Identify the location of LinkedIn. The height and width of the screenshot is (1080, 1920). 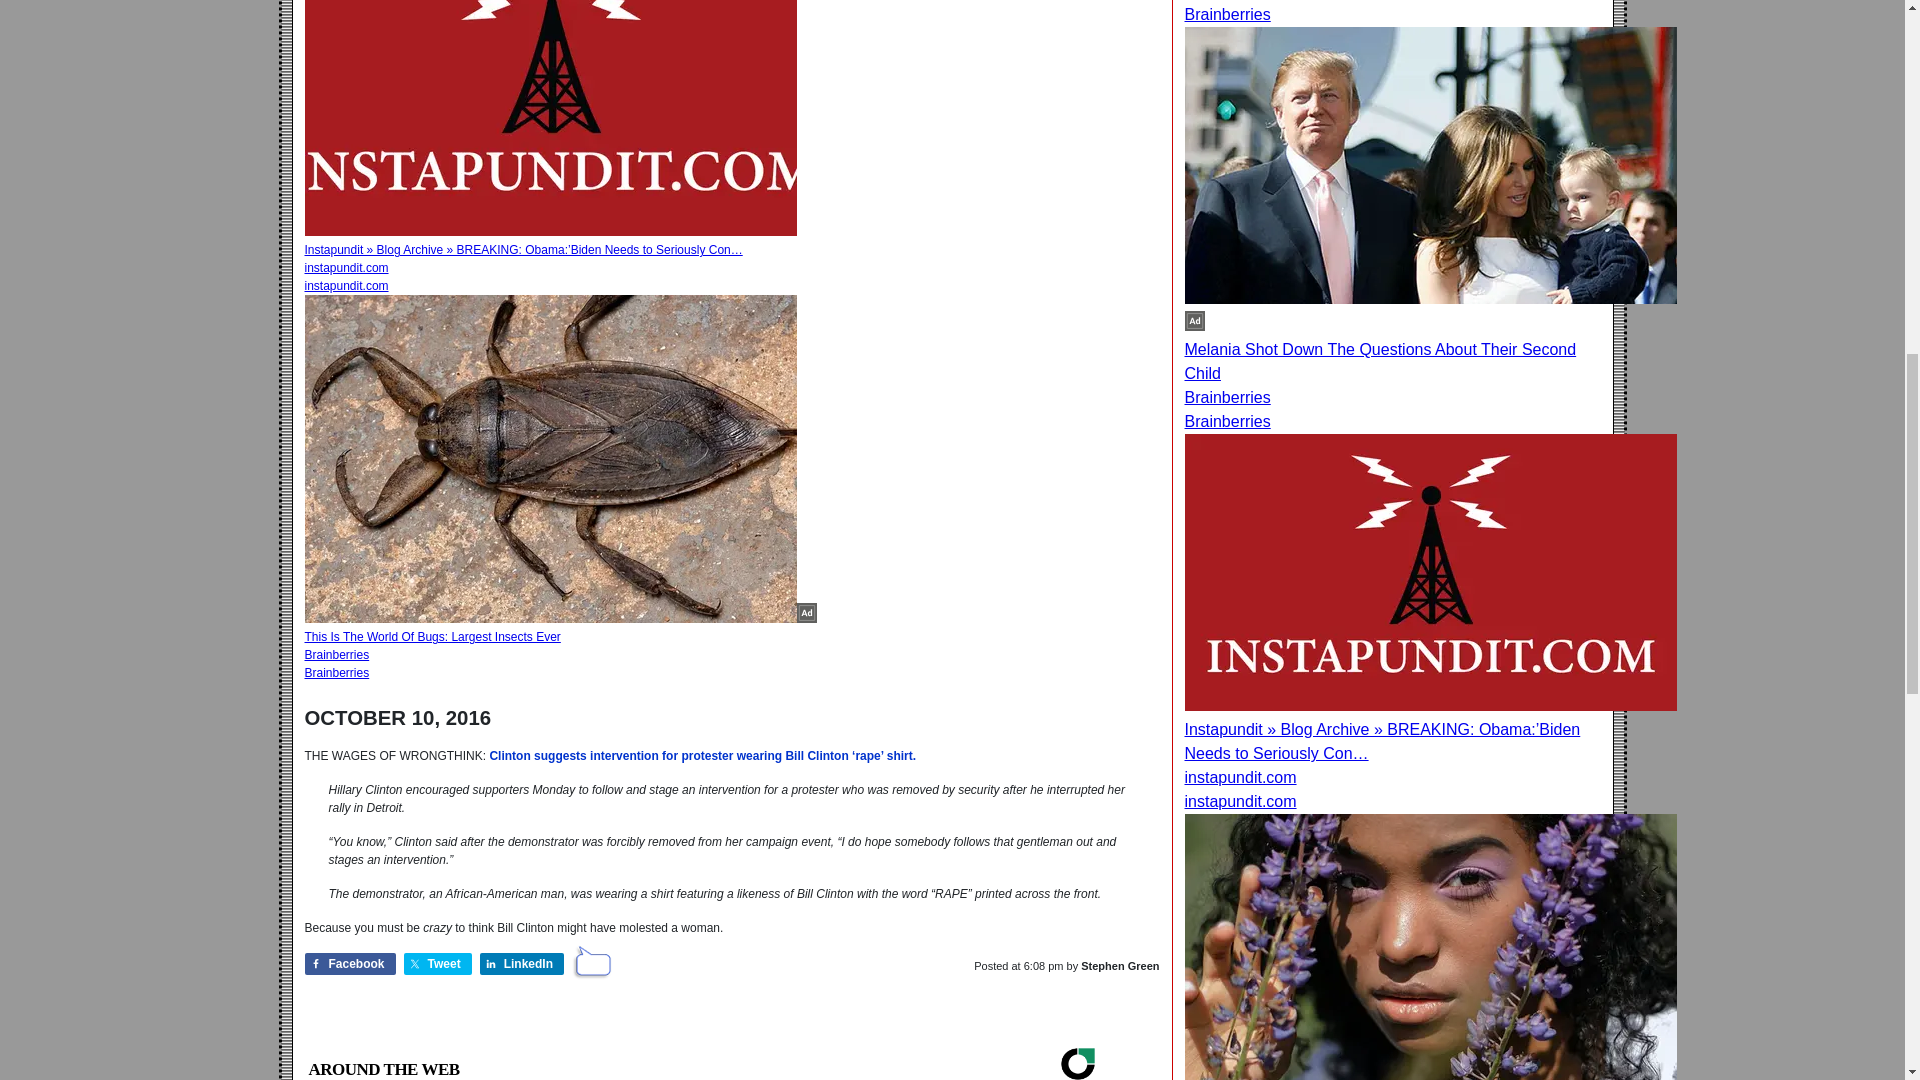
(522, 964).